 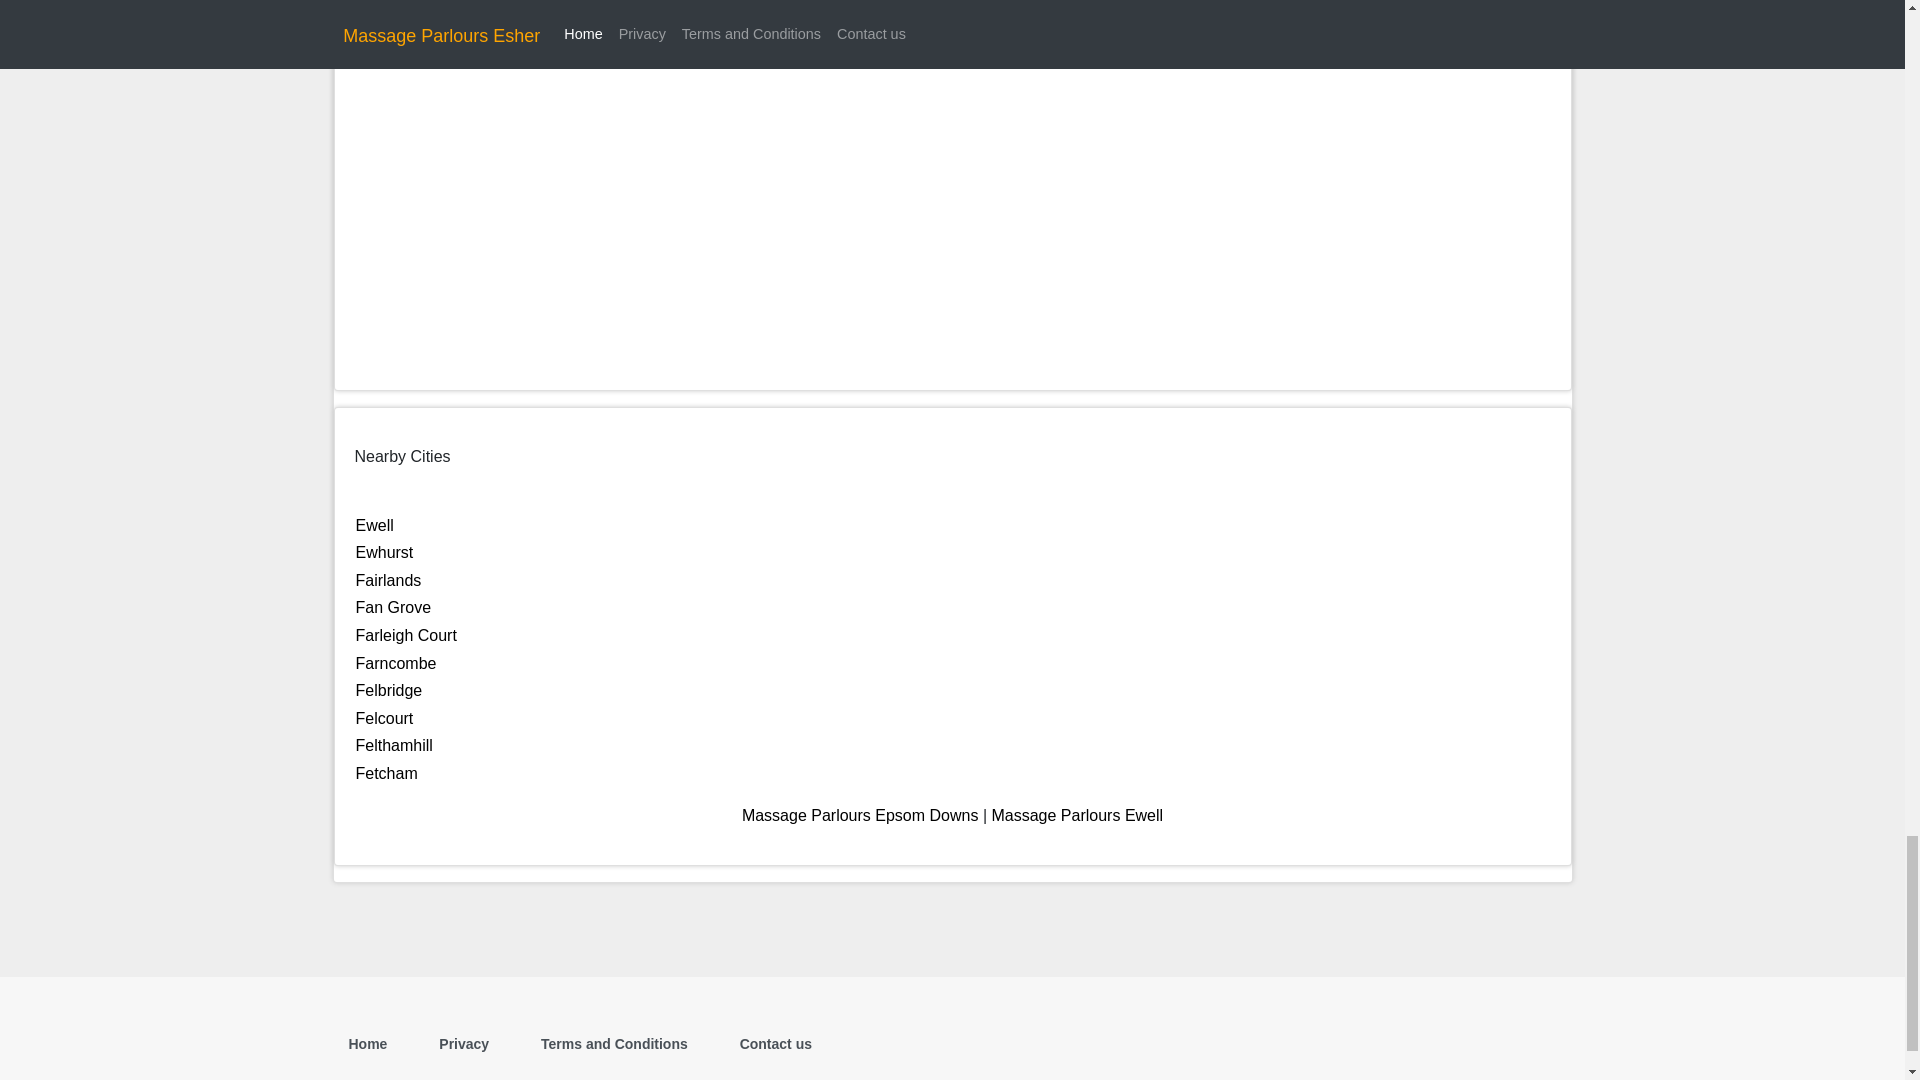 I want to click on Fan Grove, so click(x=394, y=607).